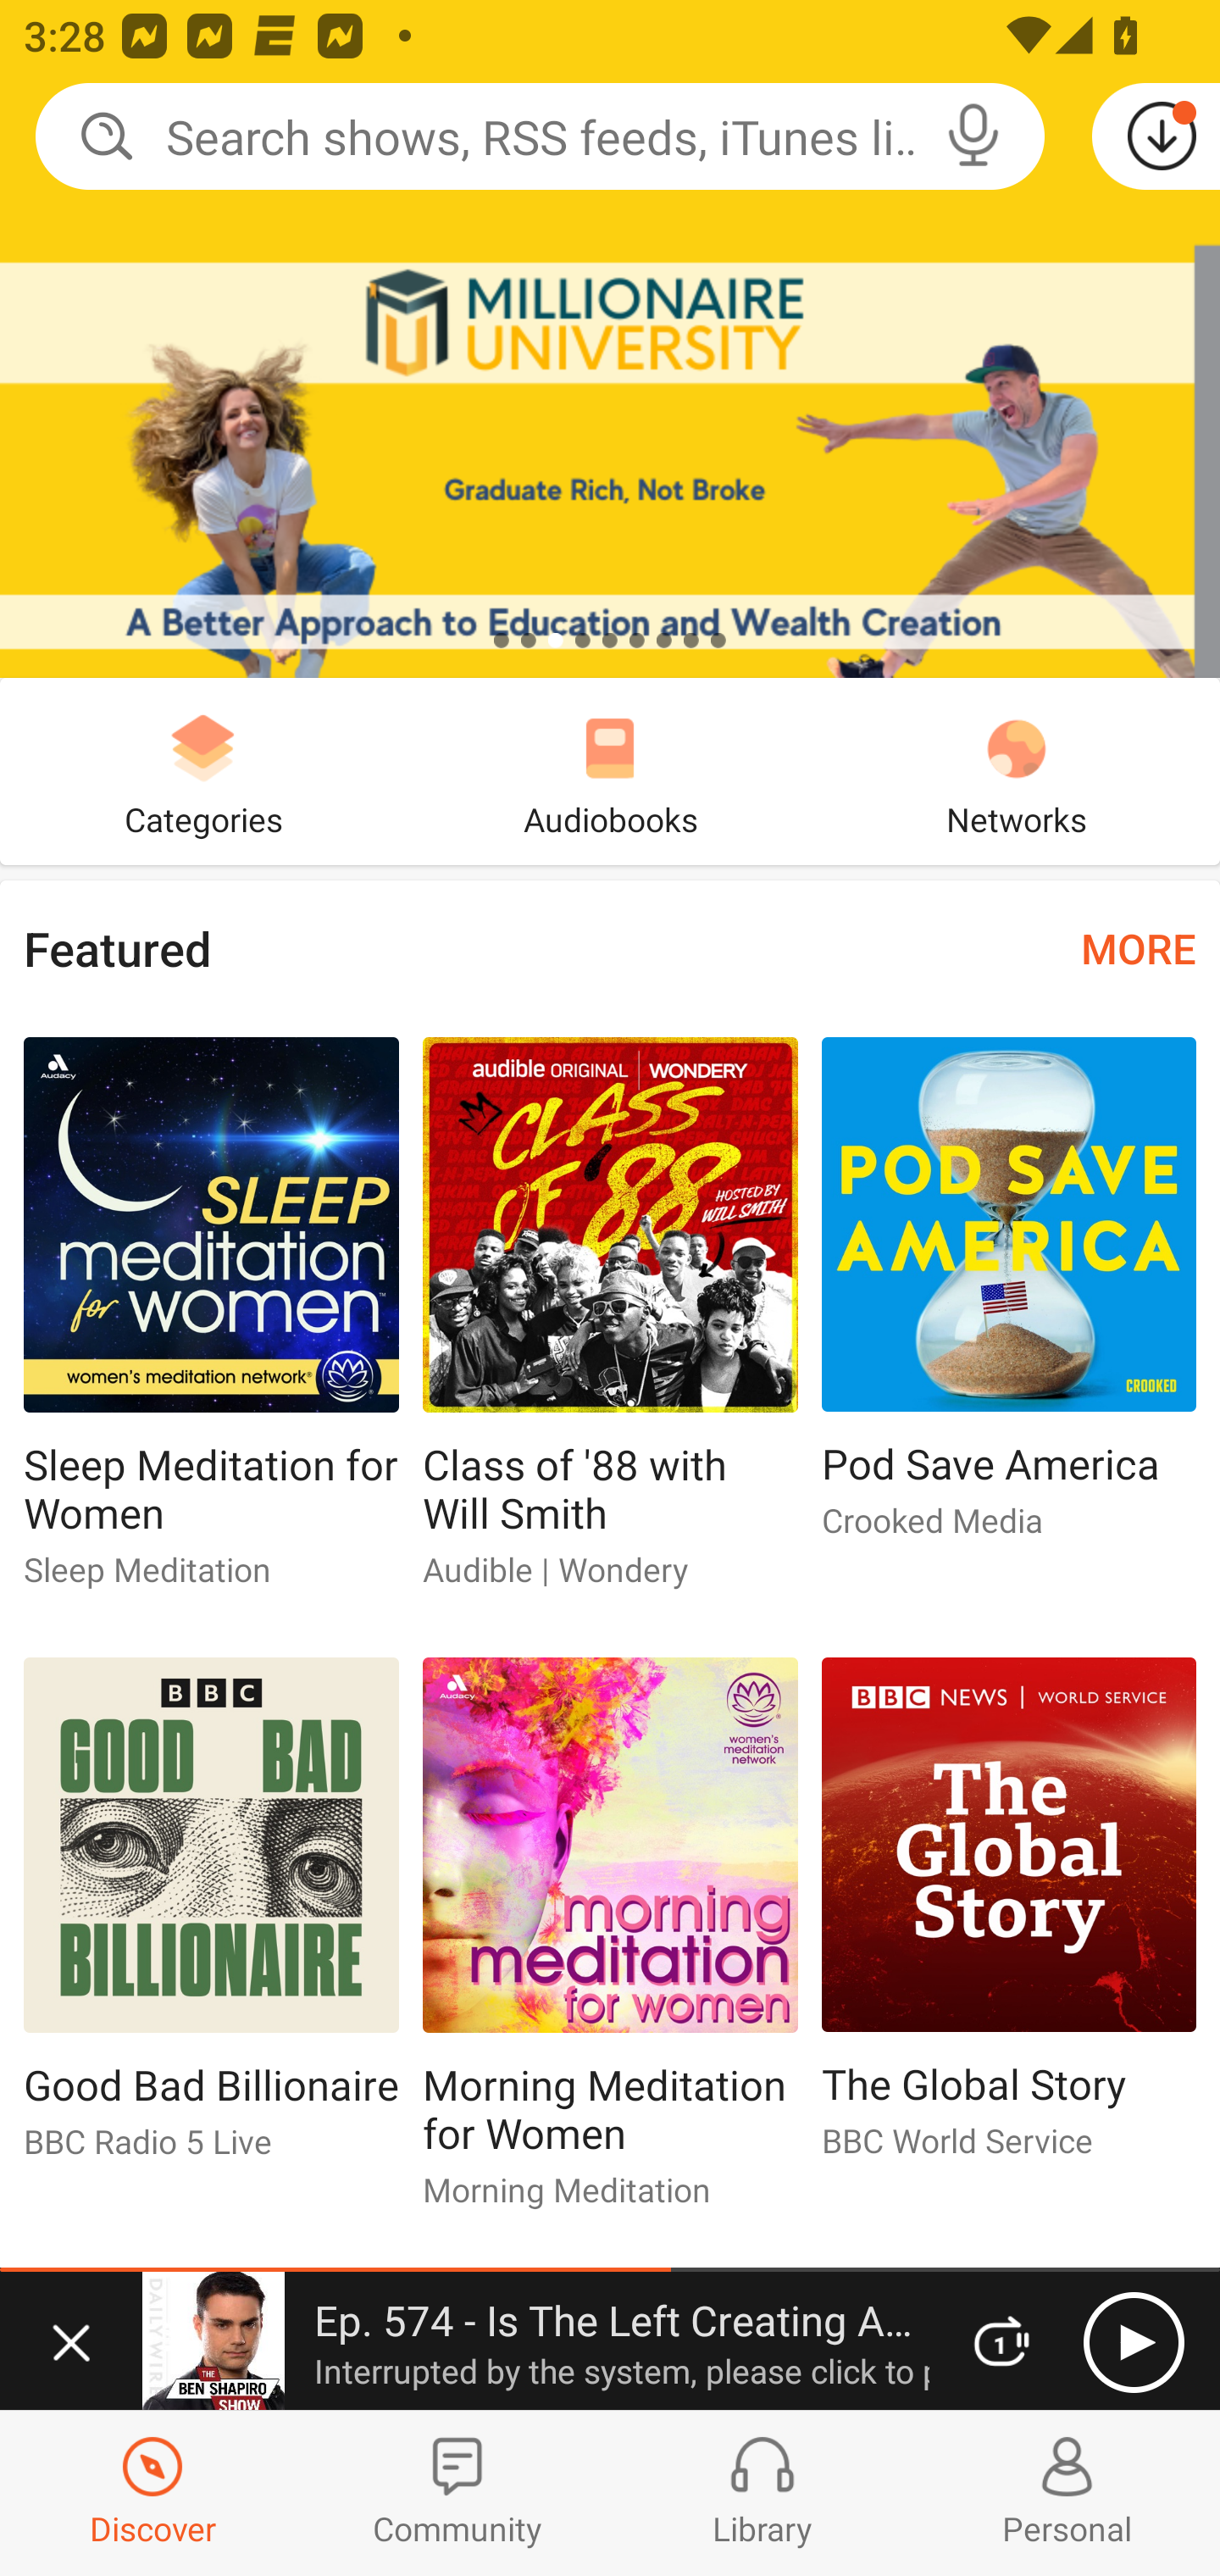 The width and height of the screenshot is (1220, 2576). I want to click on Discover, so click(152, 2493).